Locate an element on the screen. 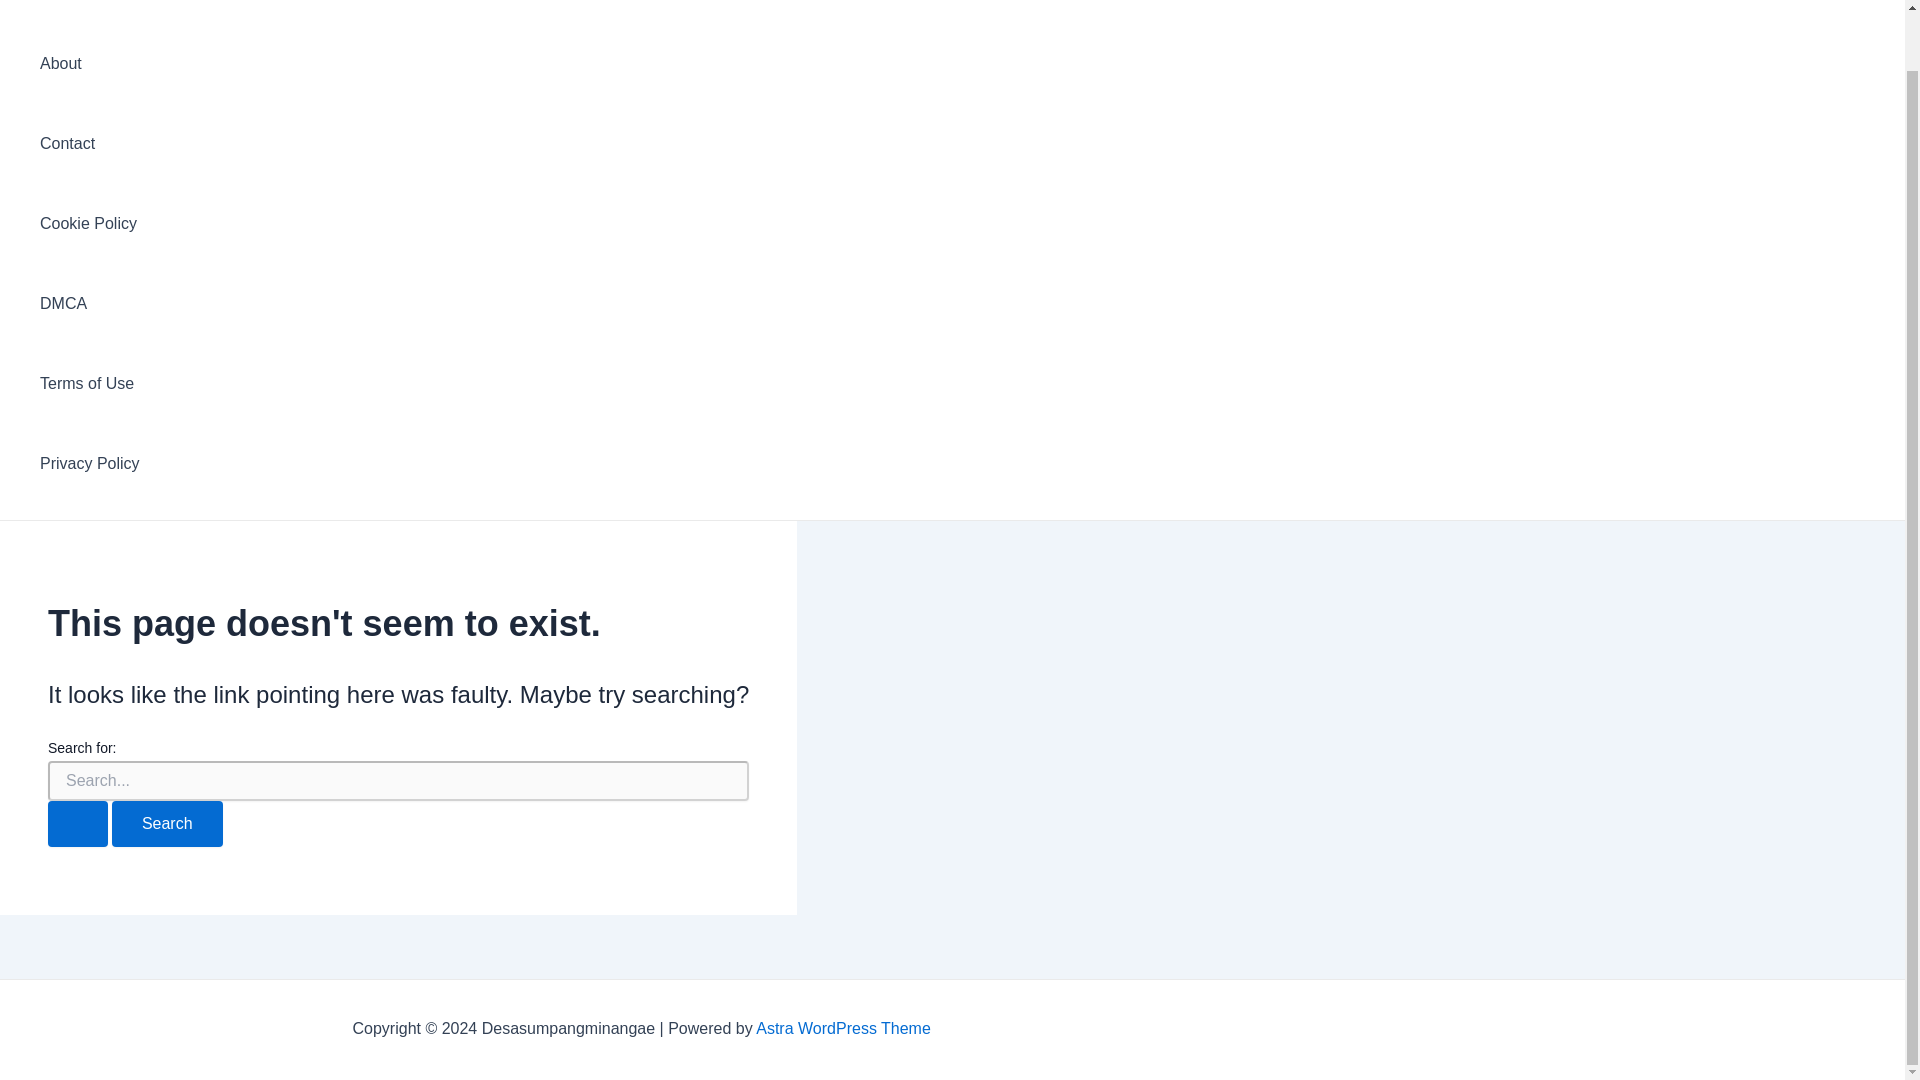 Image resolution: width=1920 pixels, height=1080 pixels. Search is located at coordinates (166, 824).